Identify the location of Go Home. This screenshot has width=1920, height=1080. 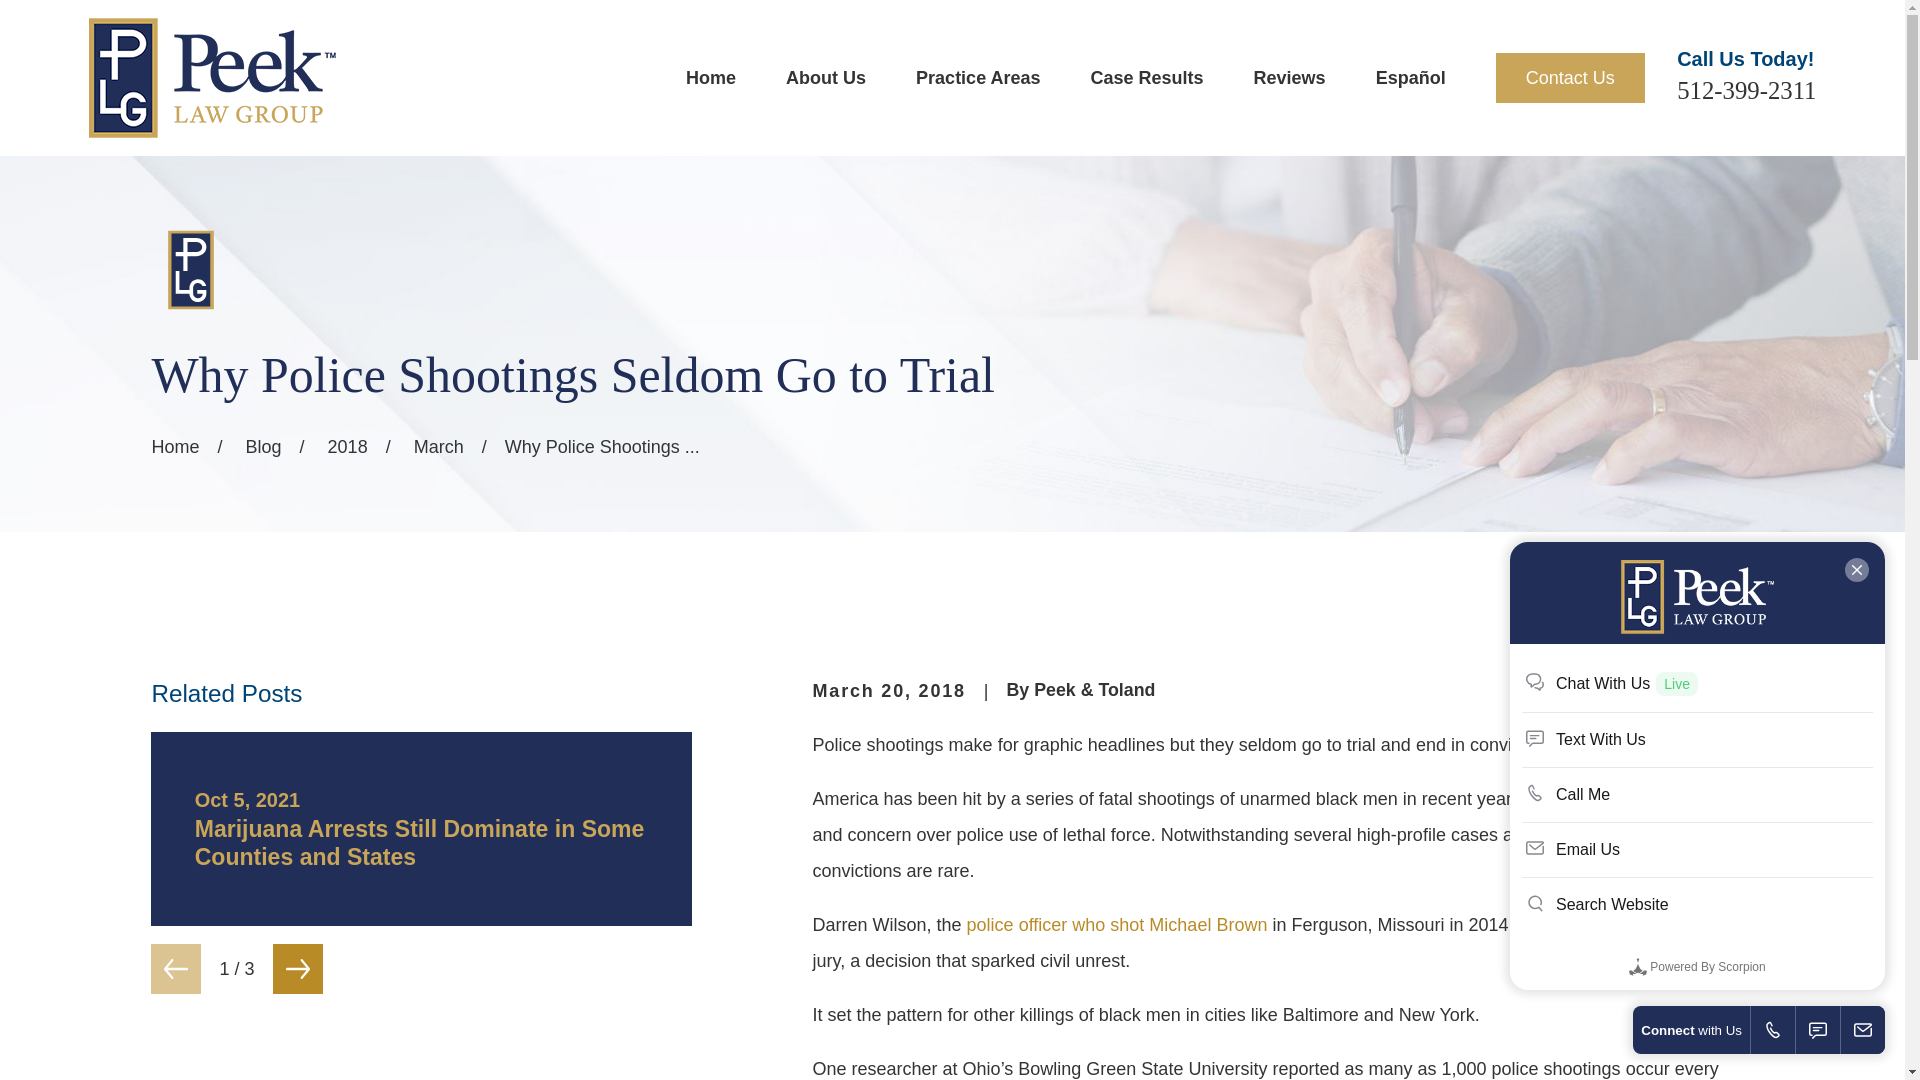
(175, 446).